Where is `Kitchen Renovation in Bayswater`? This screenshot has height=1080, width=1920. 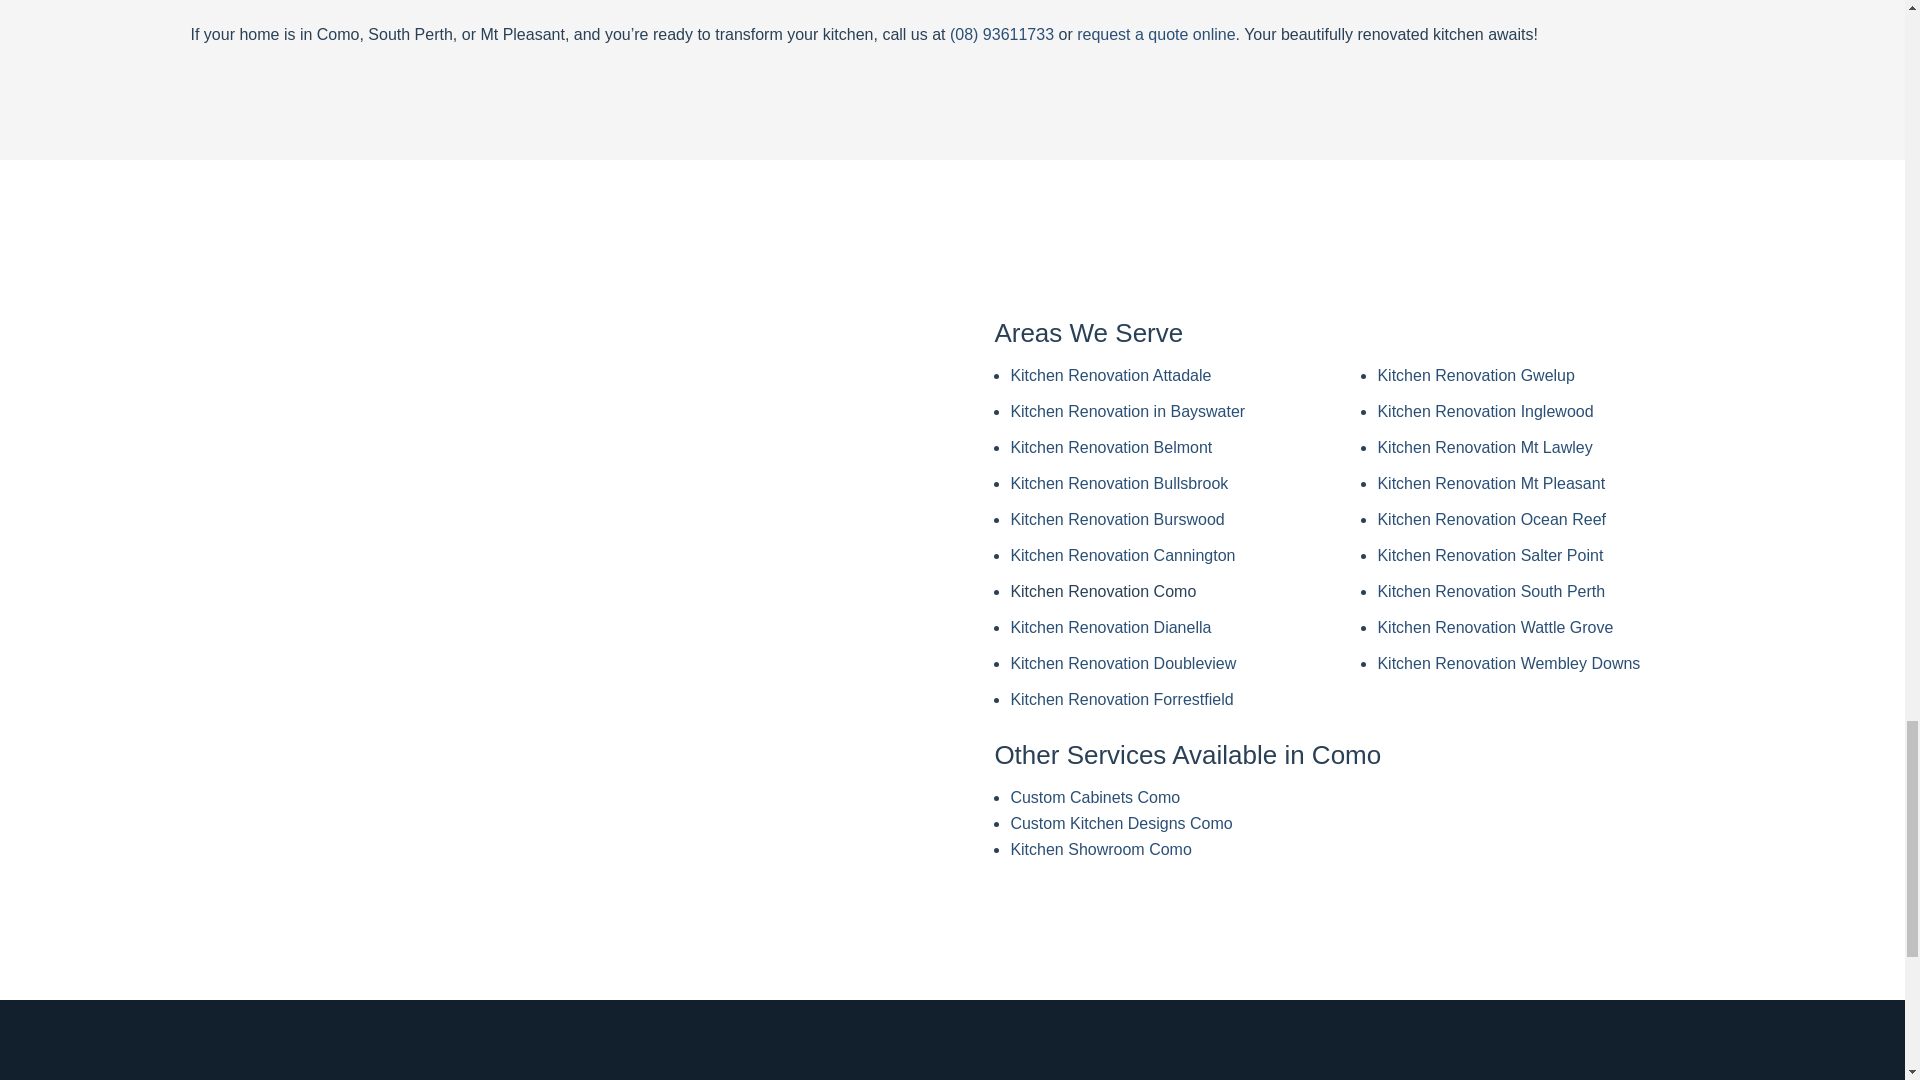 Kitchen Renovation in Bayswater is located at coordinates (1126, 411).